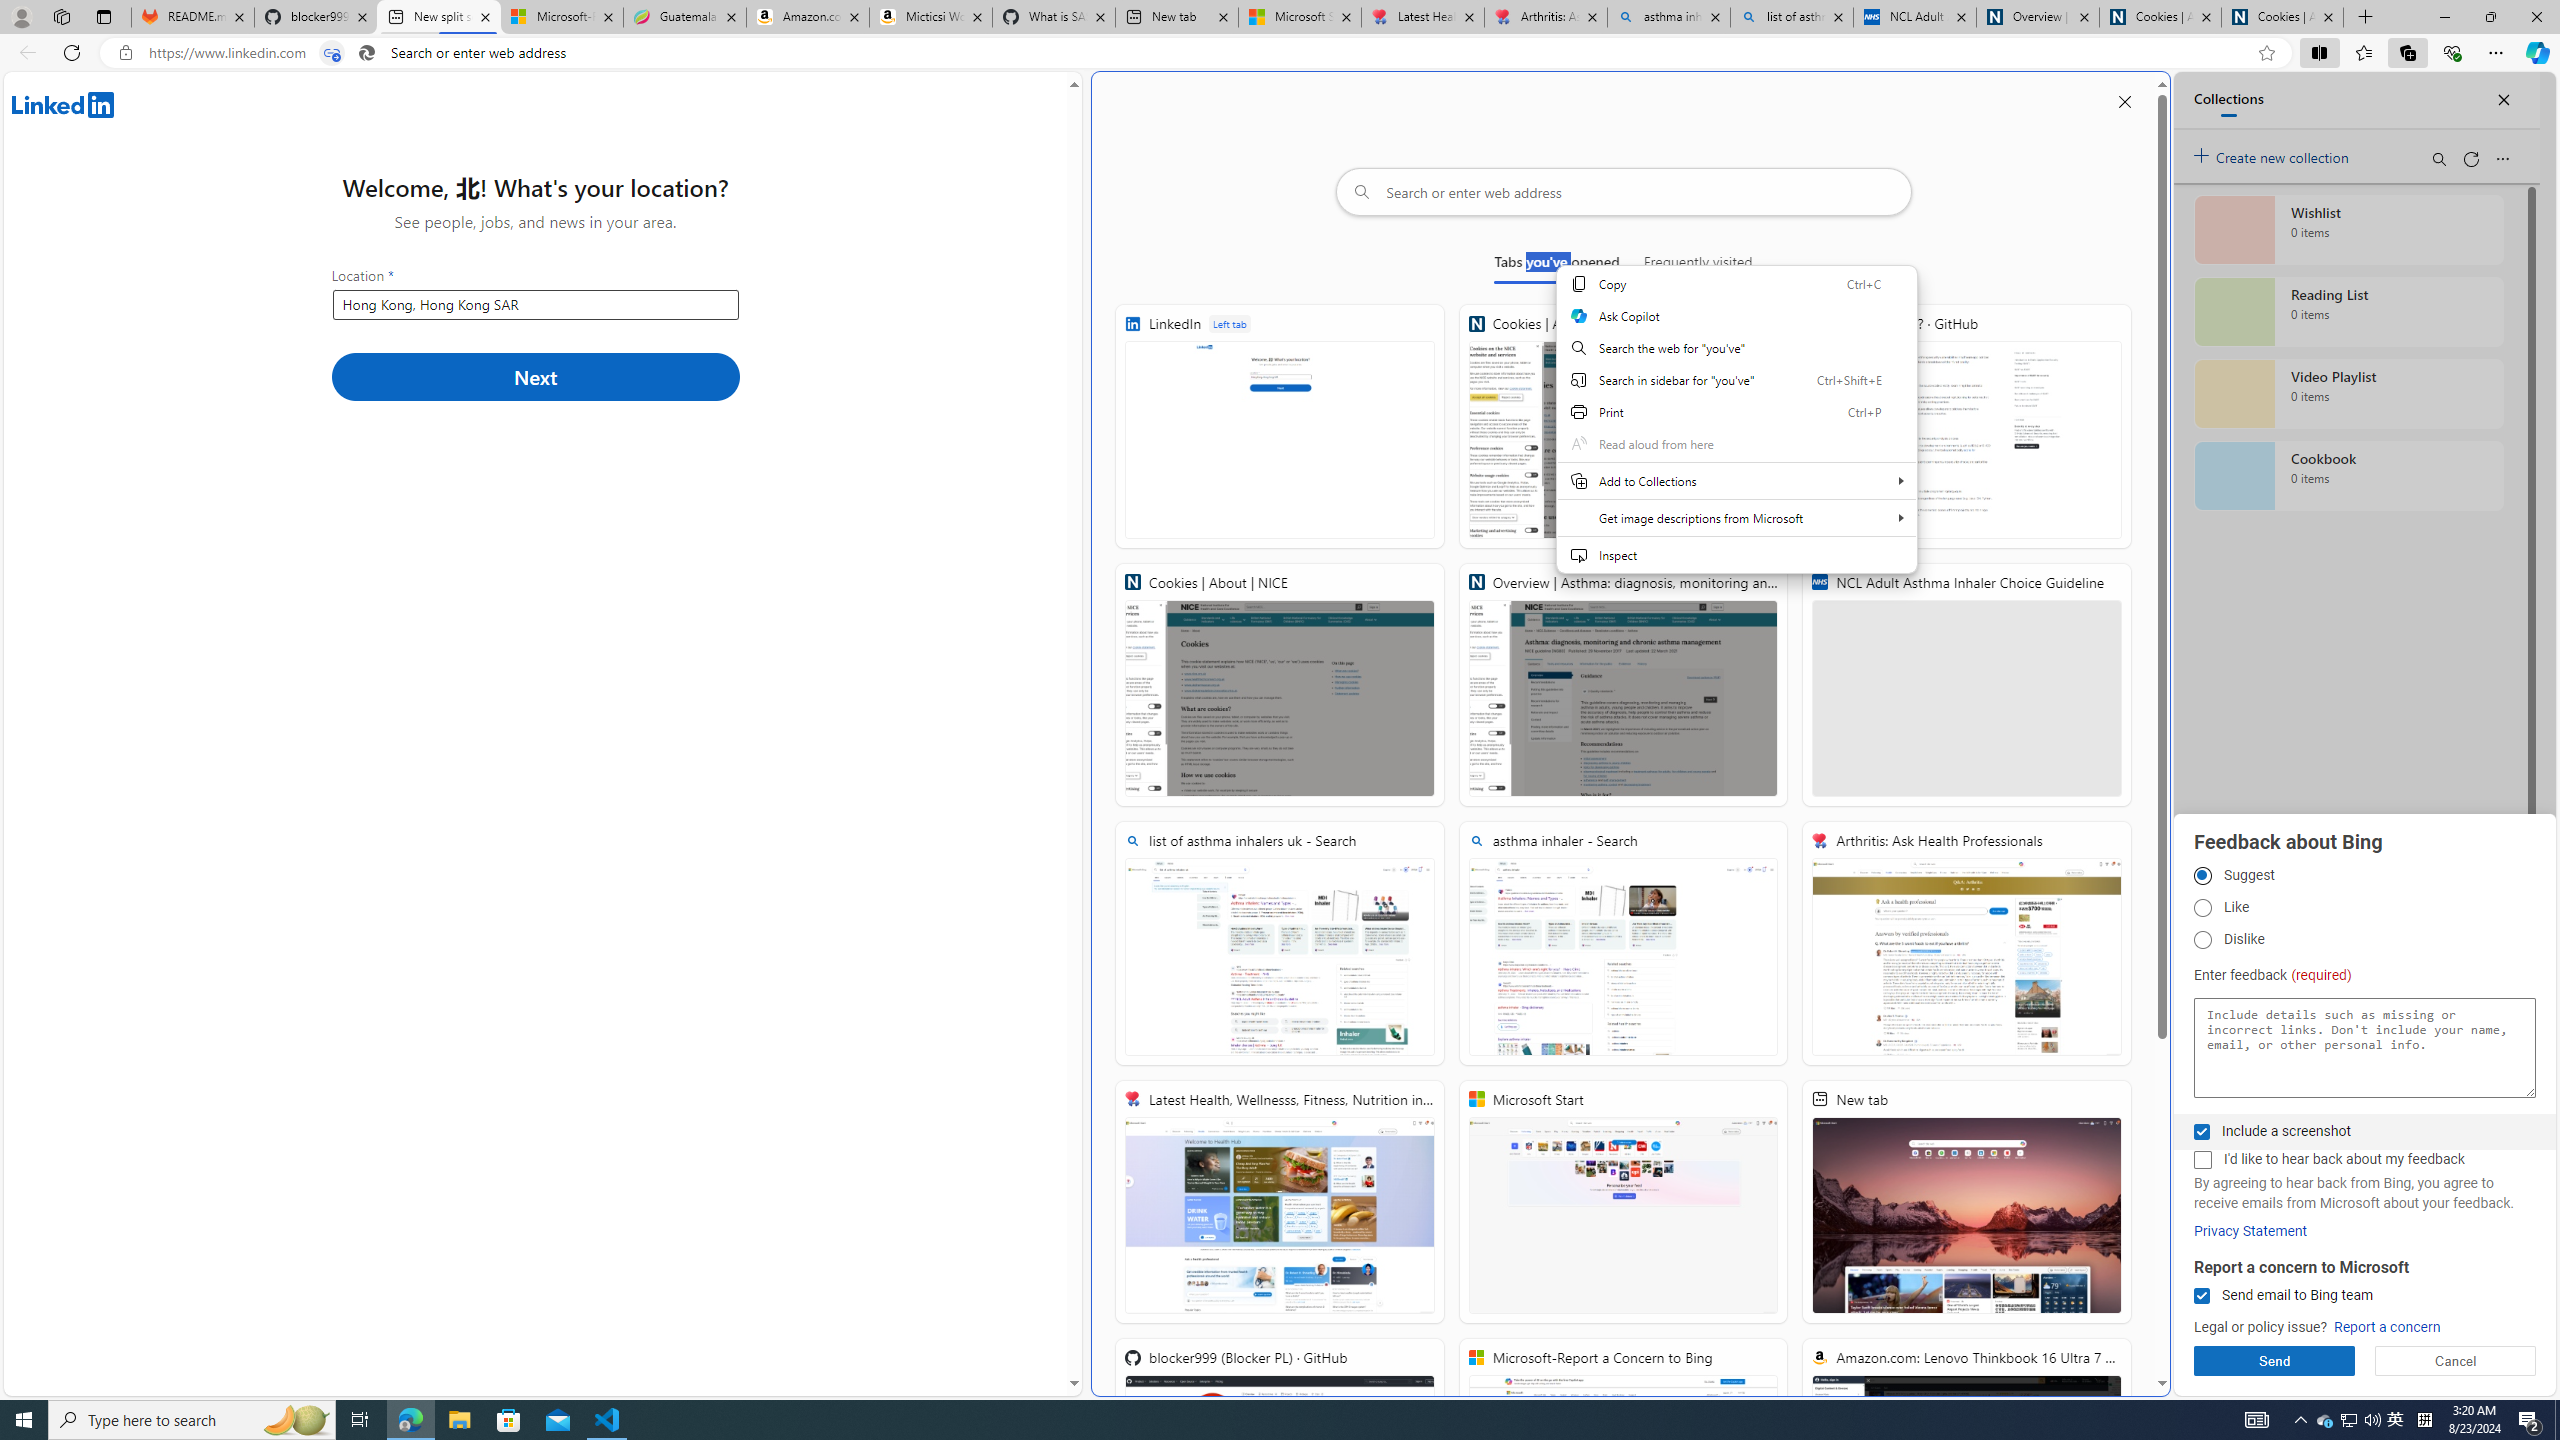  What do you see at coordinates (1966, 684) in the screenshot?
I see `NCL Adult Asthma Inhaler Choice Guideline` at bounding box center [1966, 684].